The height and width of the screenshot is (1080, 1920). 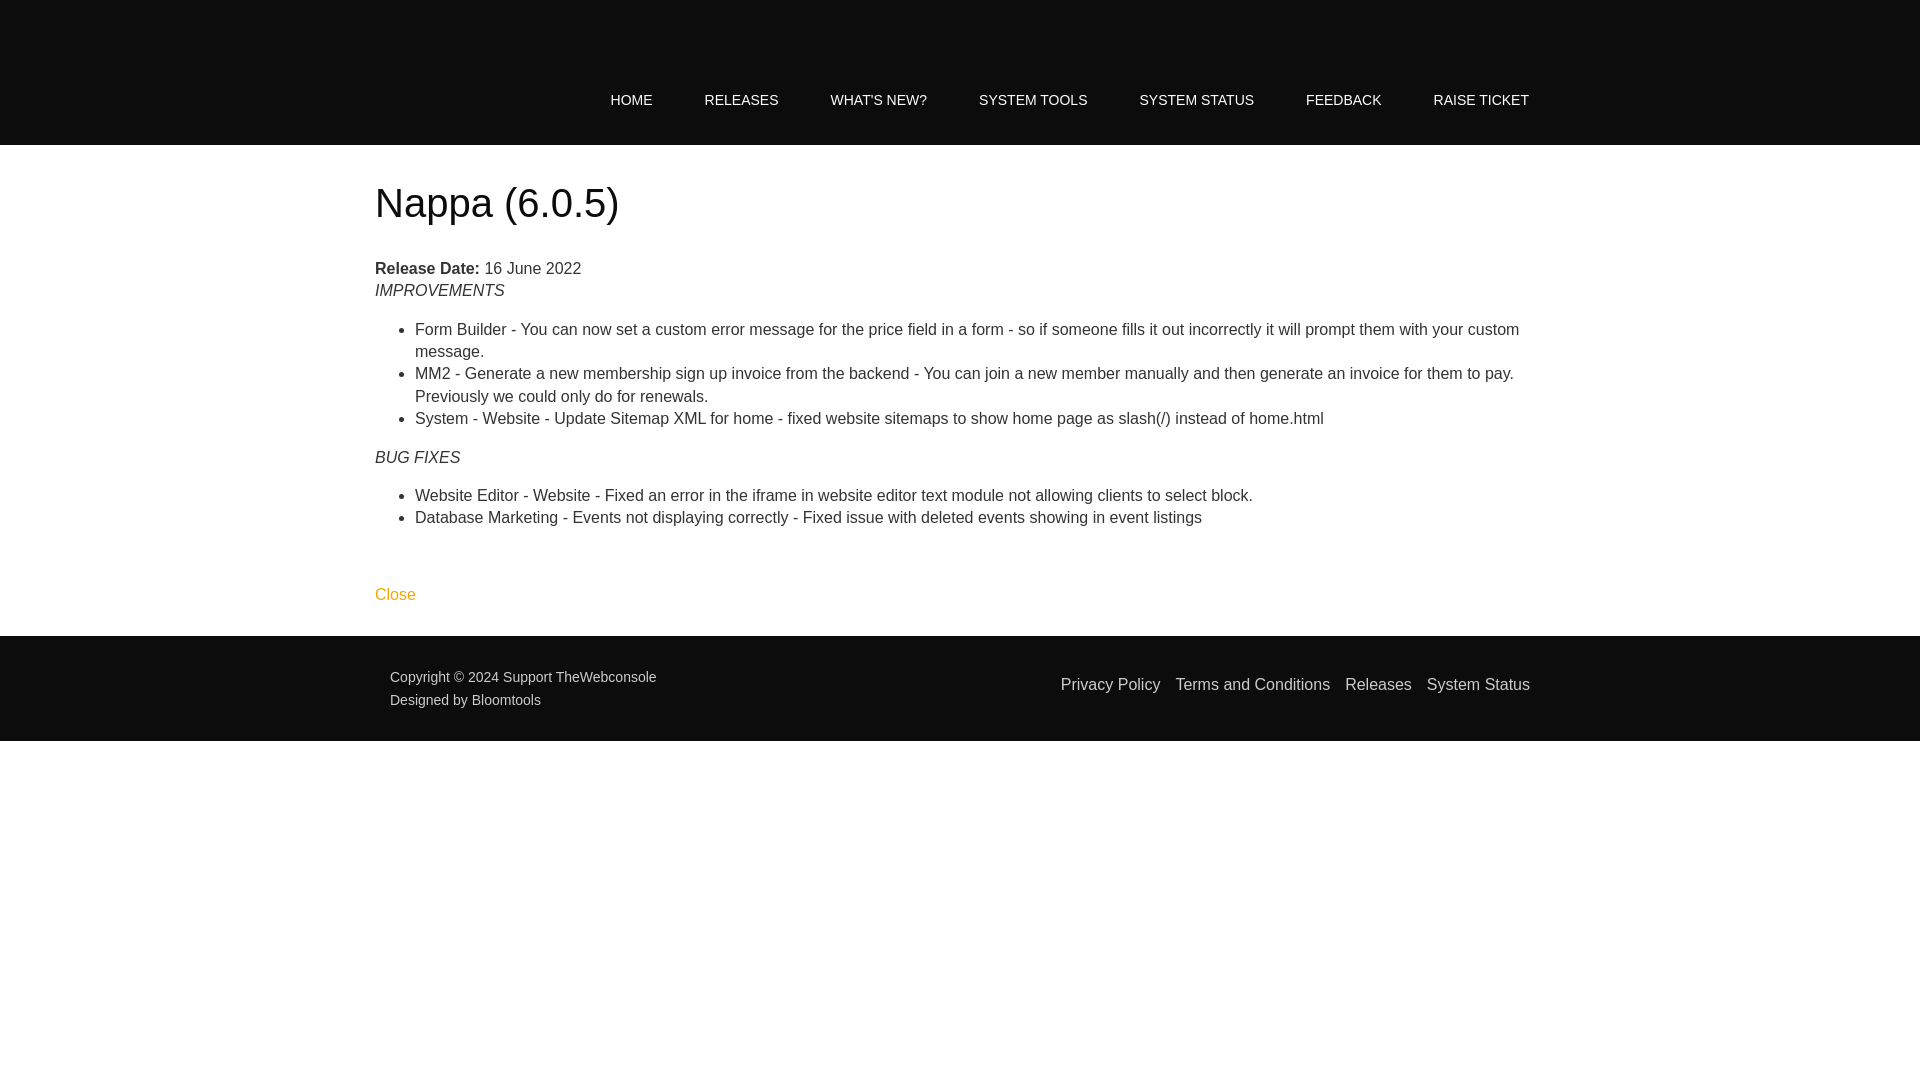 I want to click on RELEASES, so click(x=742, y=100).